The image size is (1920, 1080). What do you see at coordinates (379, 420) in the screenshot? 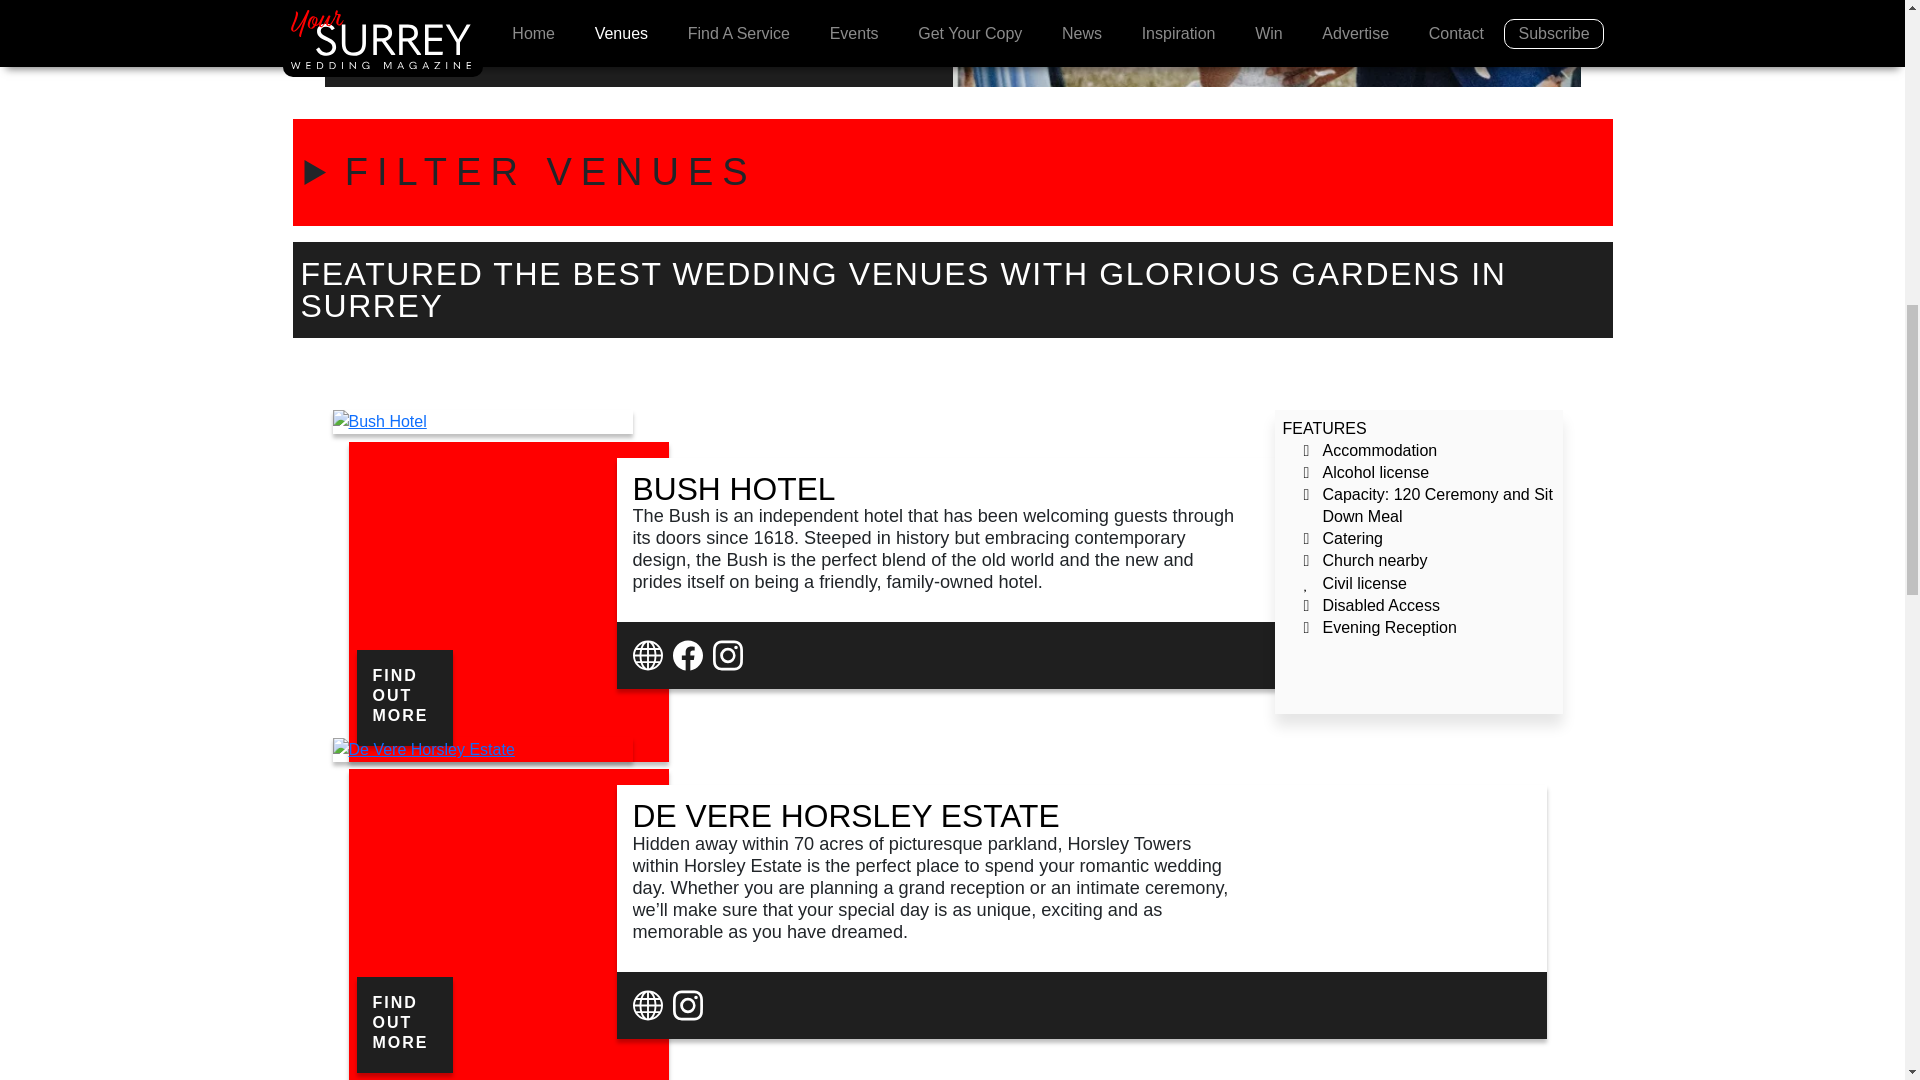
I see `Bush Hotel` at bounding box center [379, 420].